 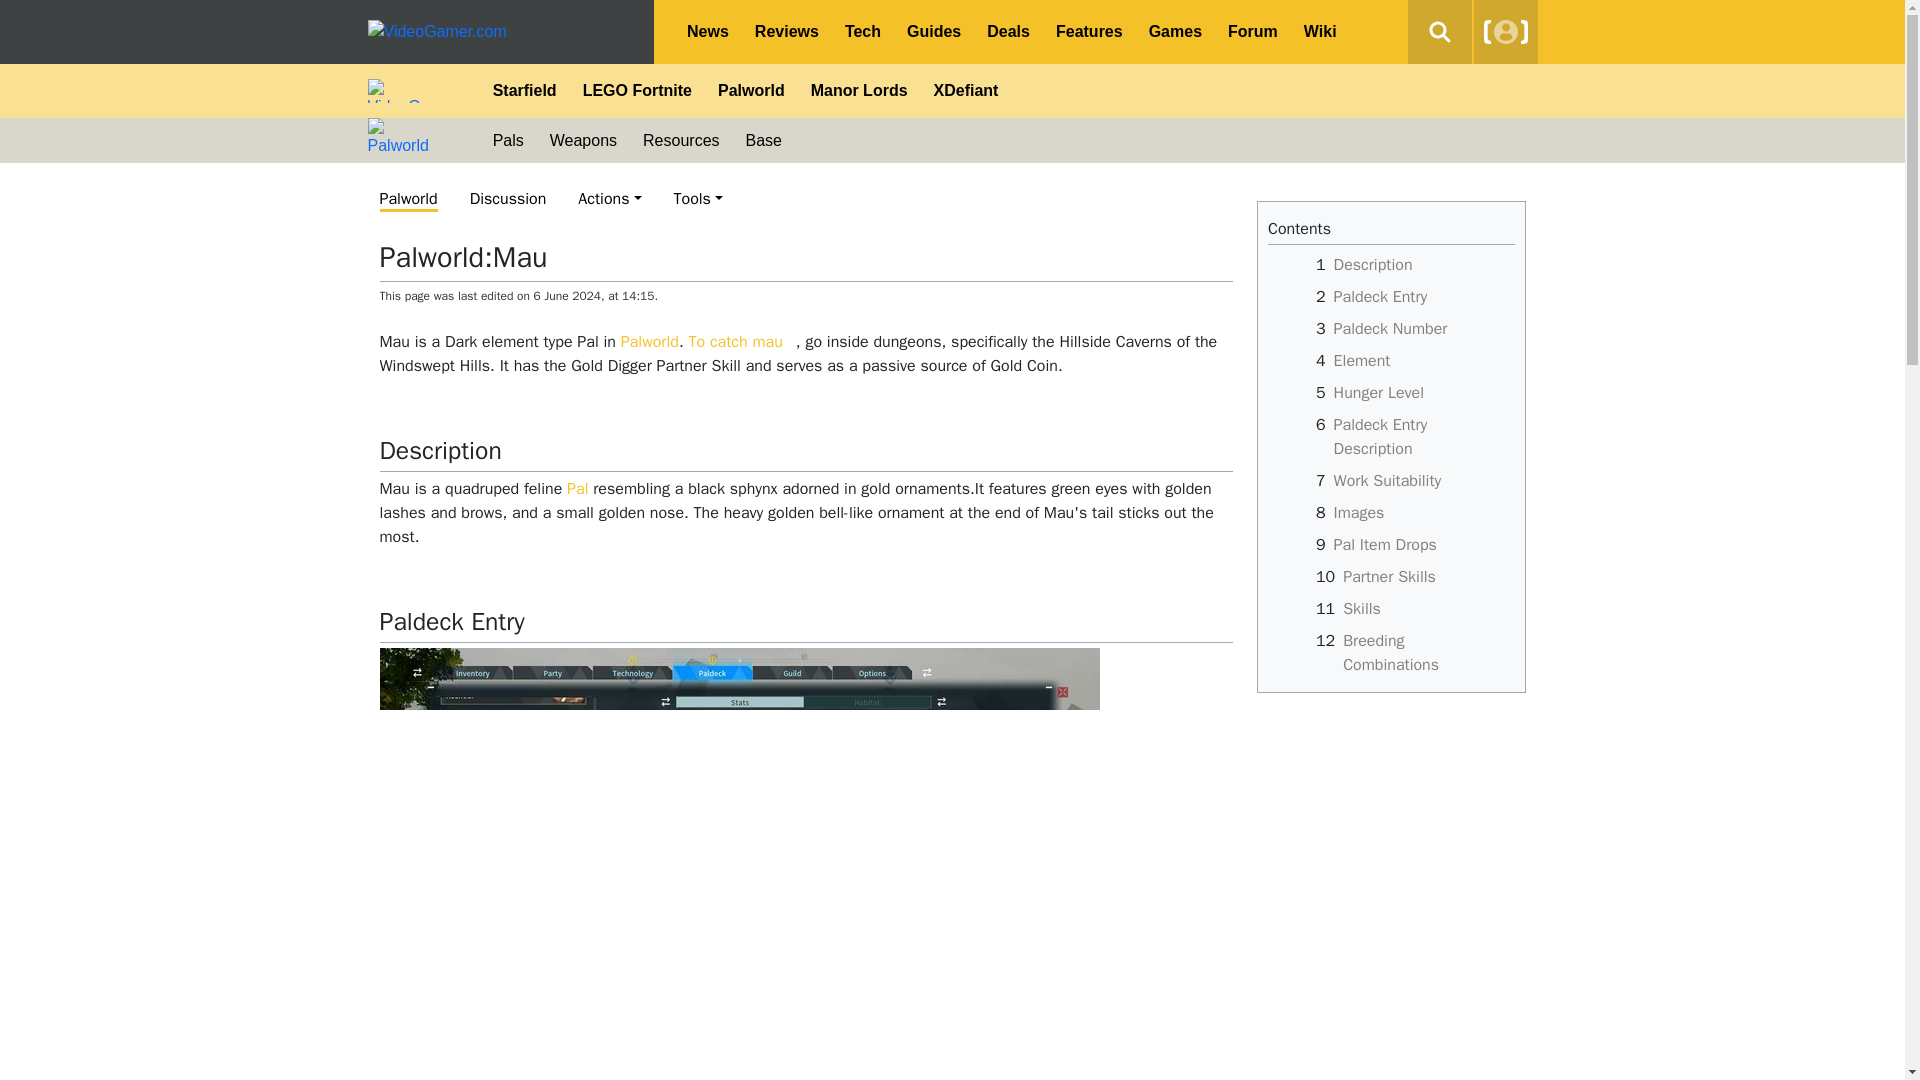 I want to click on Games, so click(x=1176, y=32).